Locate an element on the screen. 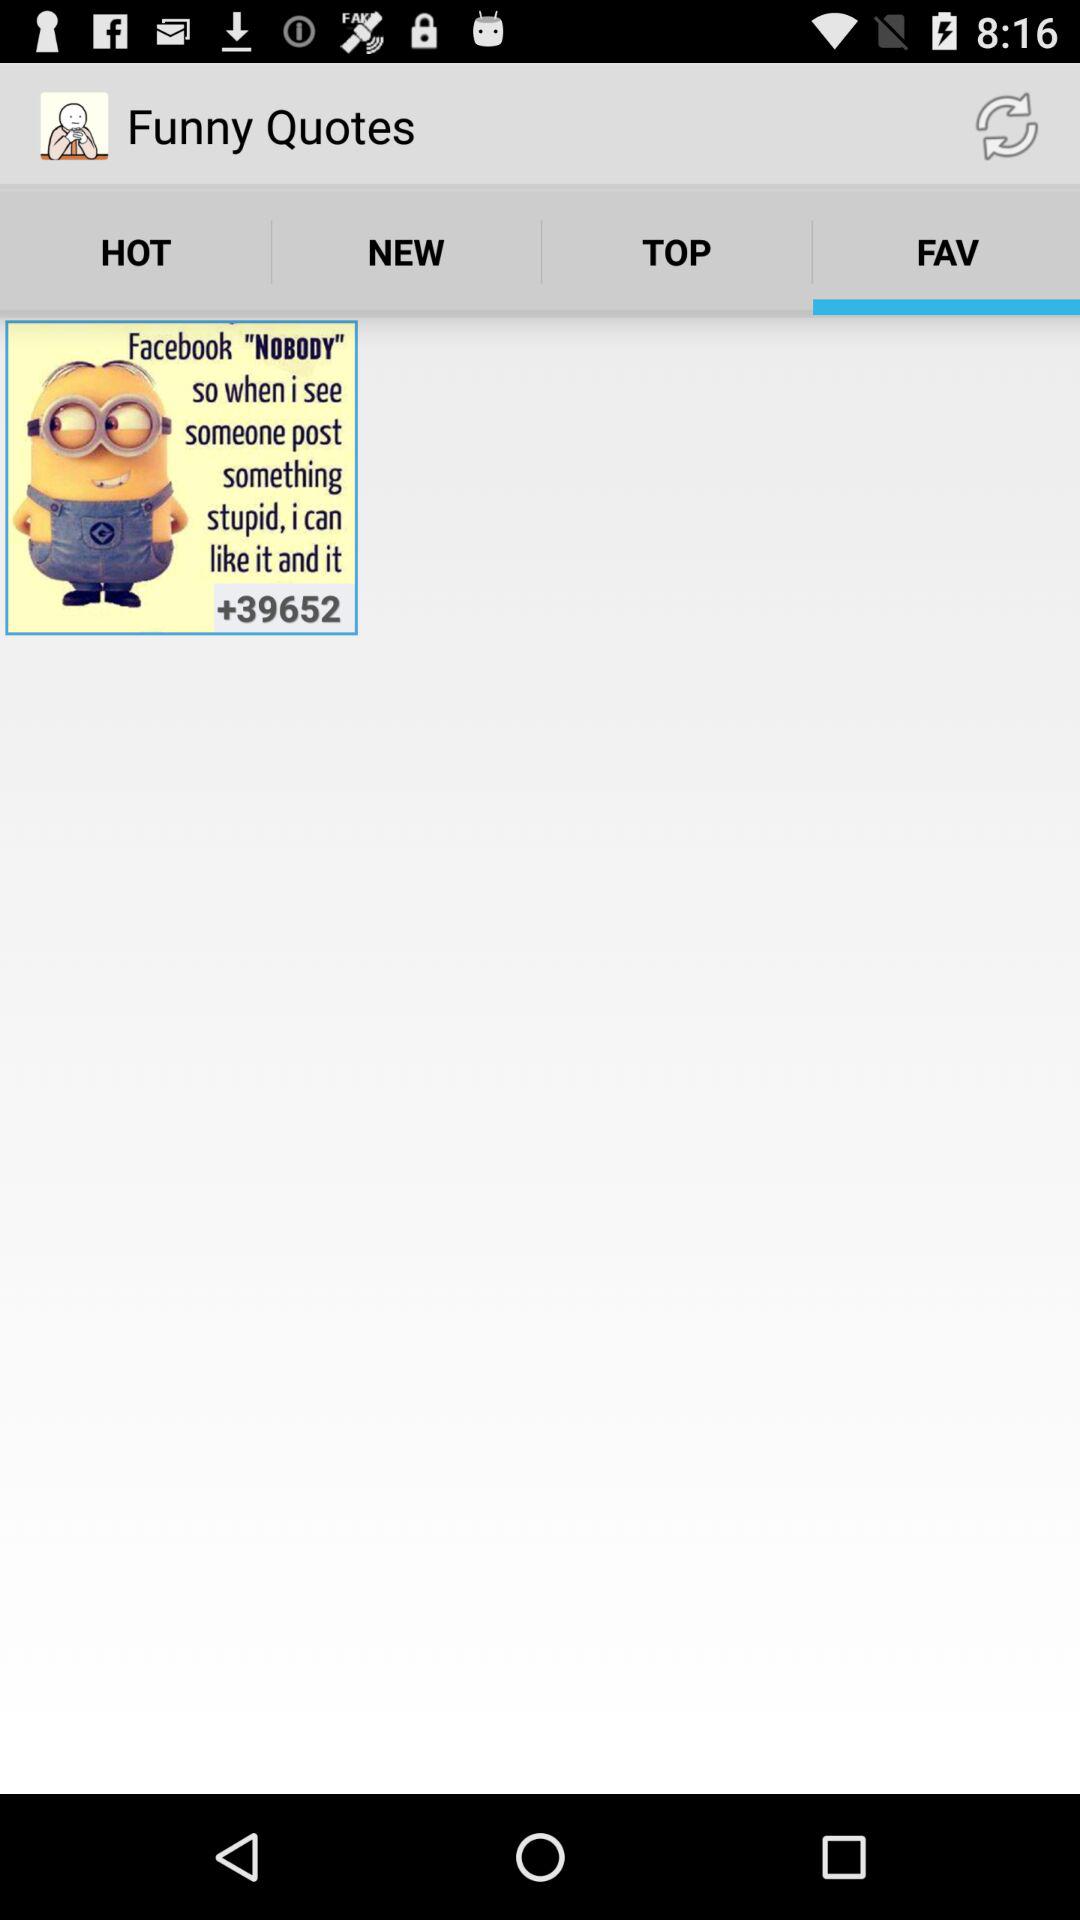 Image resolution: width=1080 pixels, height=1920 pixels. launch app above fav item is located at coordinates (1006, 126).